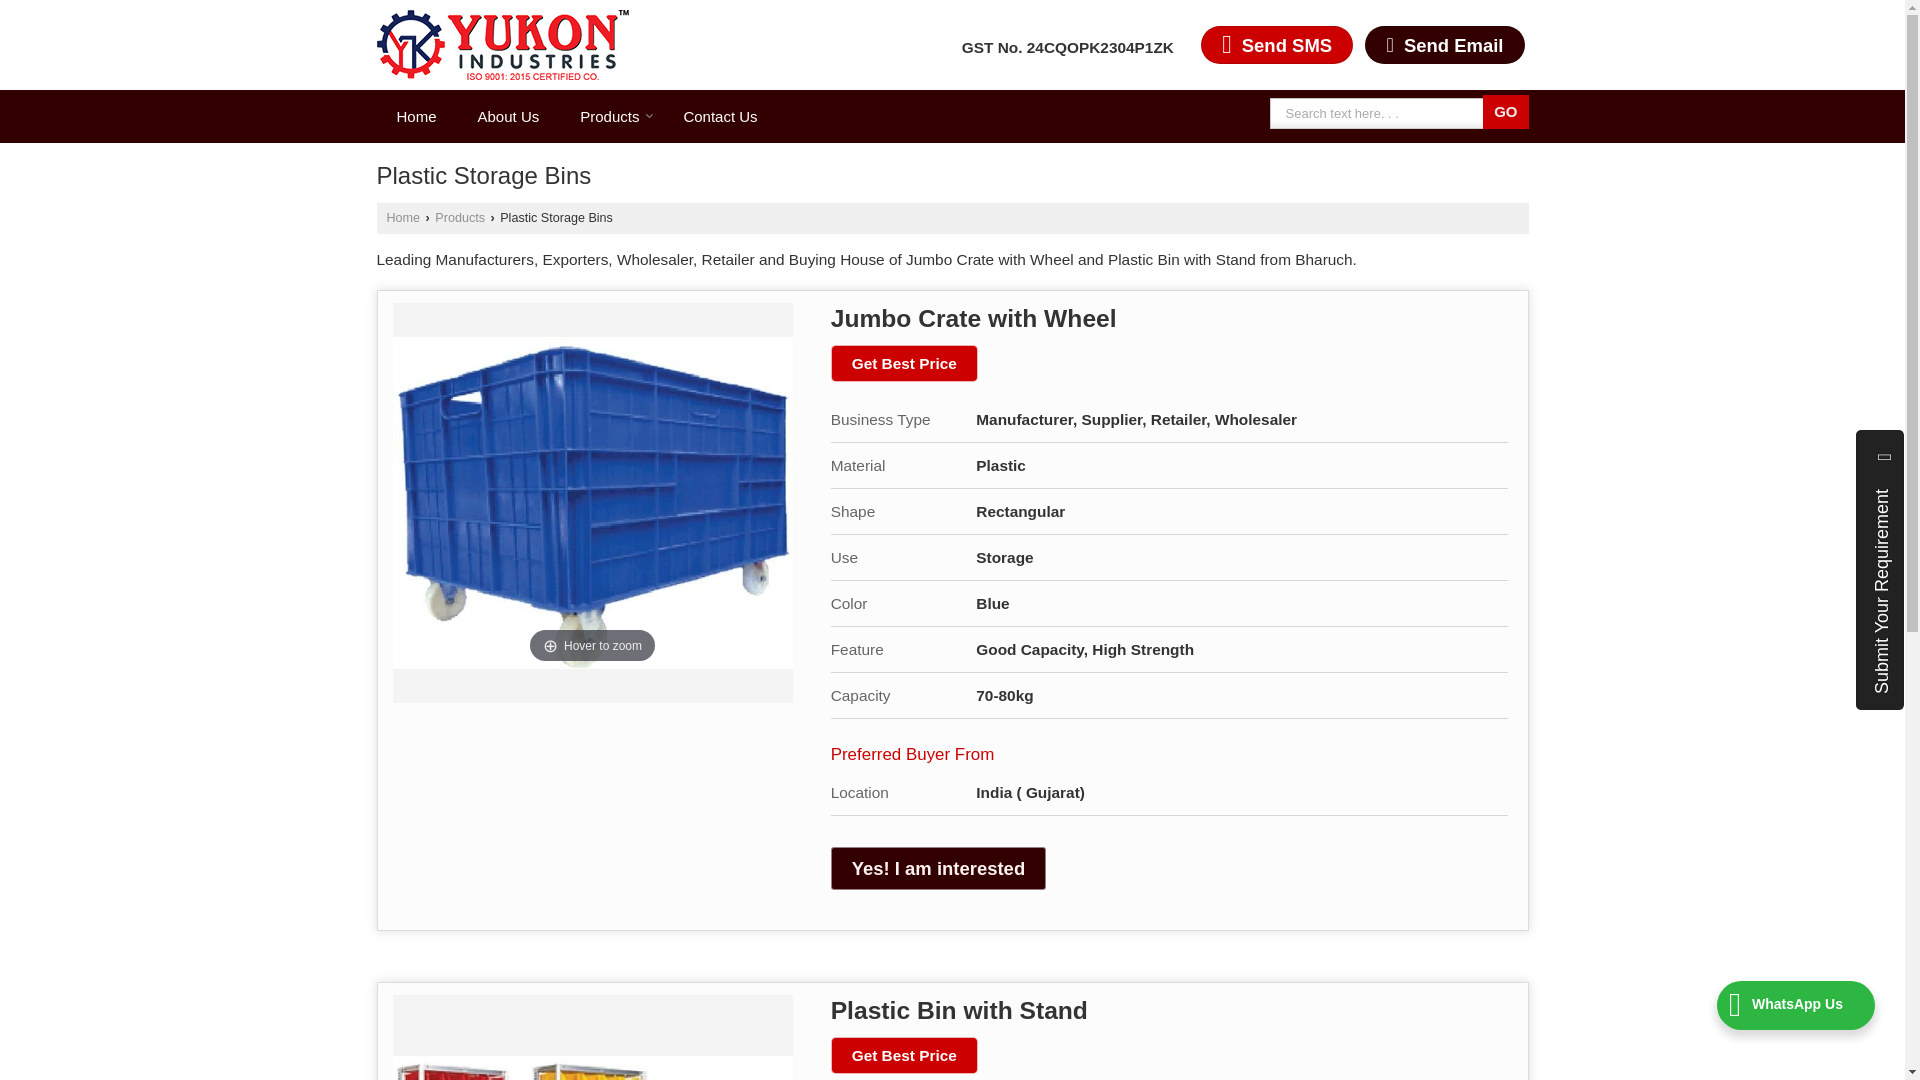  What do you see at coordinates (1380, 113) in the screenshot?
I see `Search text here. . .` at bounding box center [1380, 113].